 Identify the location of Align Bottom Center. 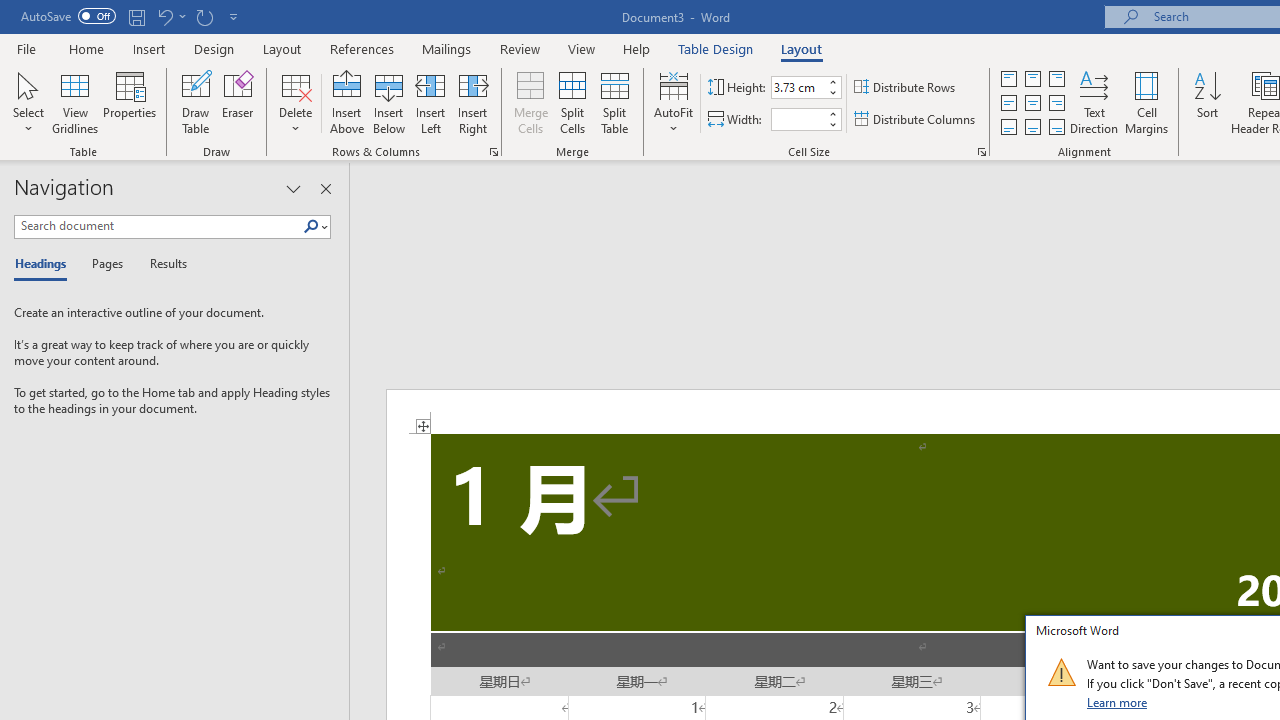
(1032, 126).